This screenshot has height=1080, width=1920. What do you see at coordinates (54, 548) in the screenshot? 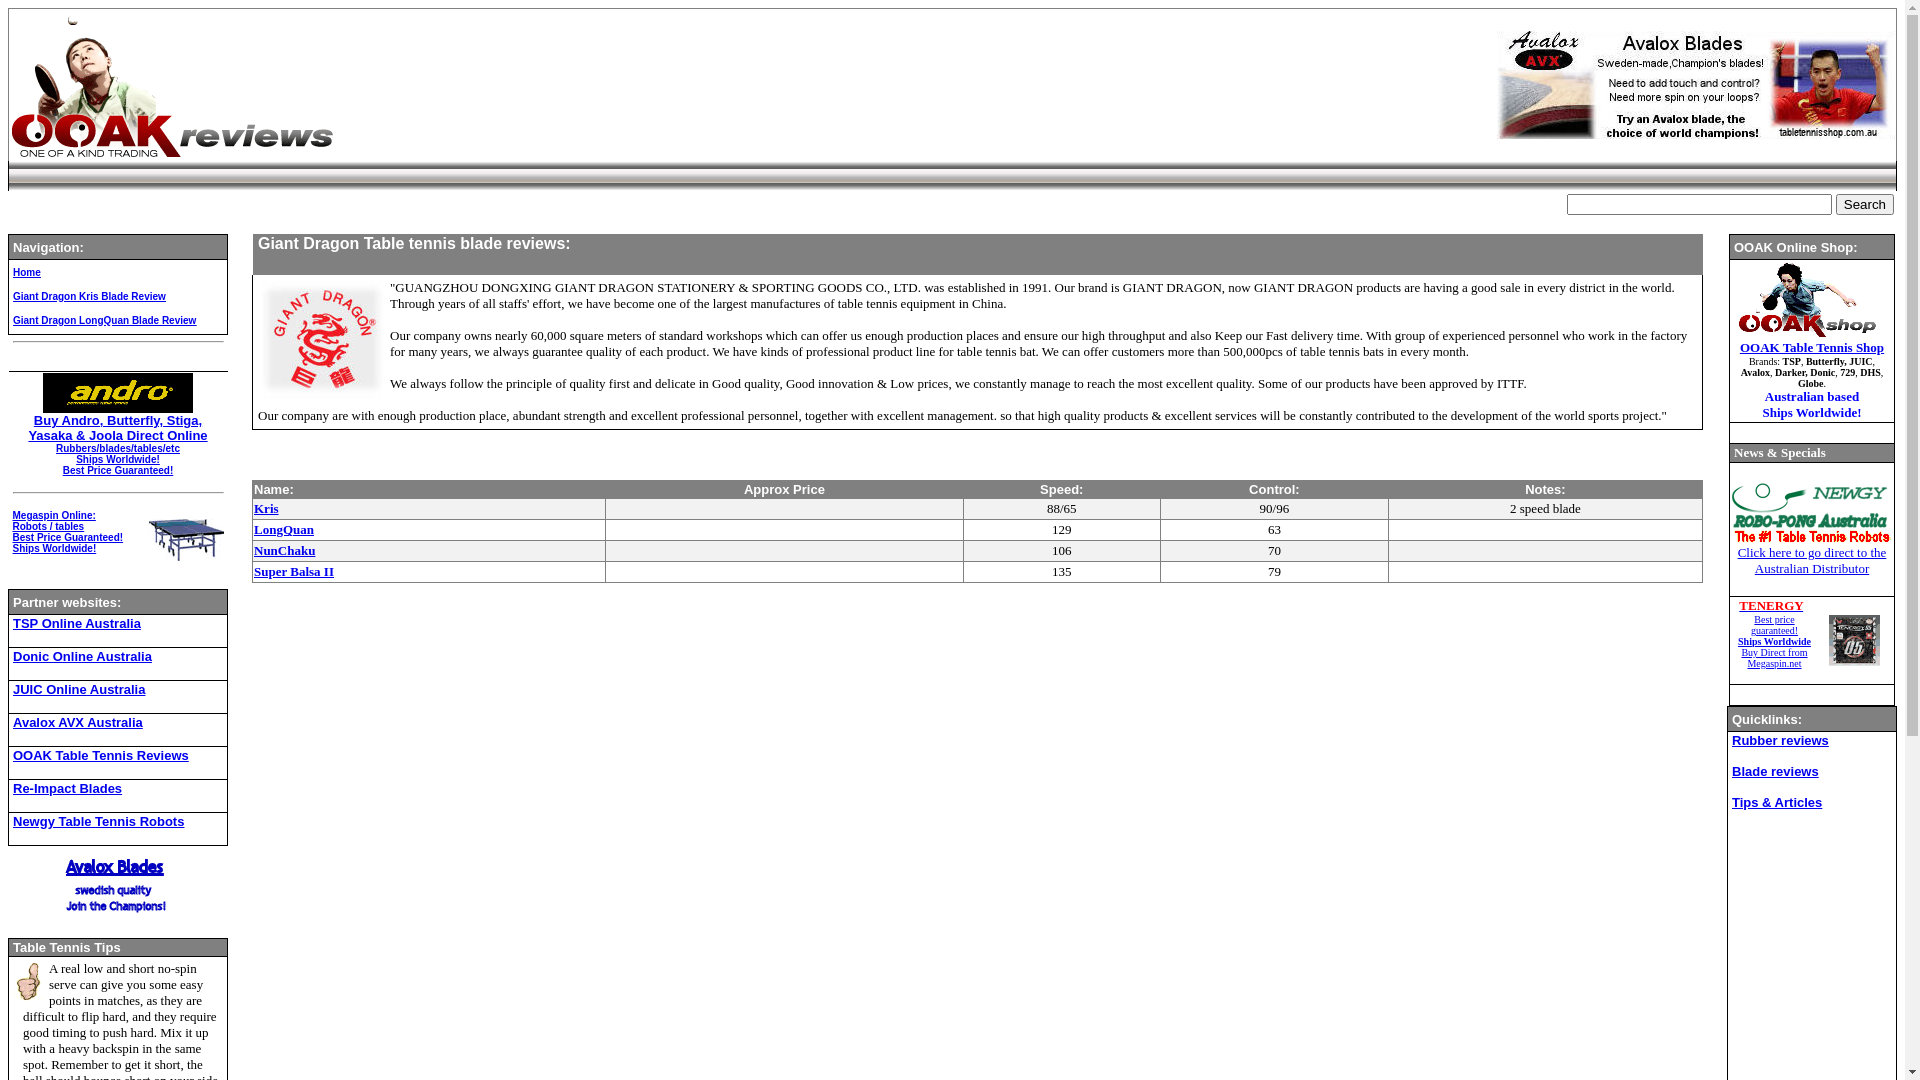
I see `Ships Worldwide!` at bounding box center [54, 548].